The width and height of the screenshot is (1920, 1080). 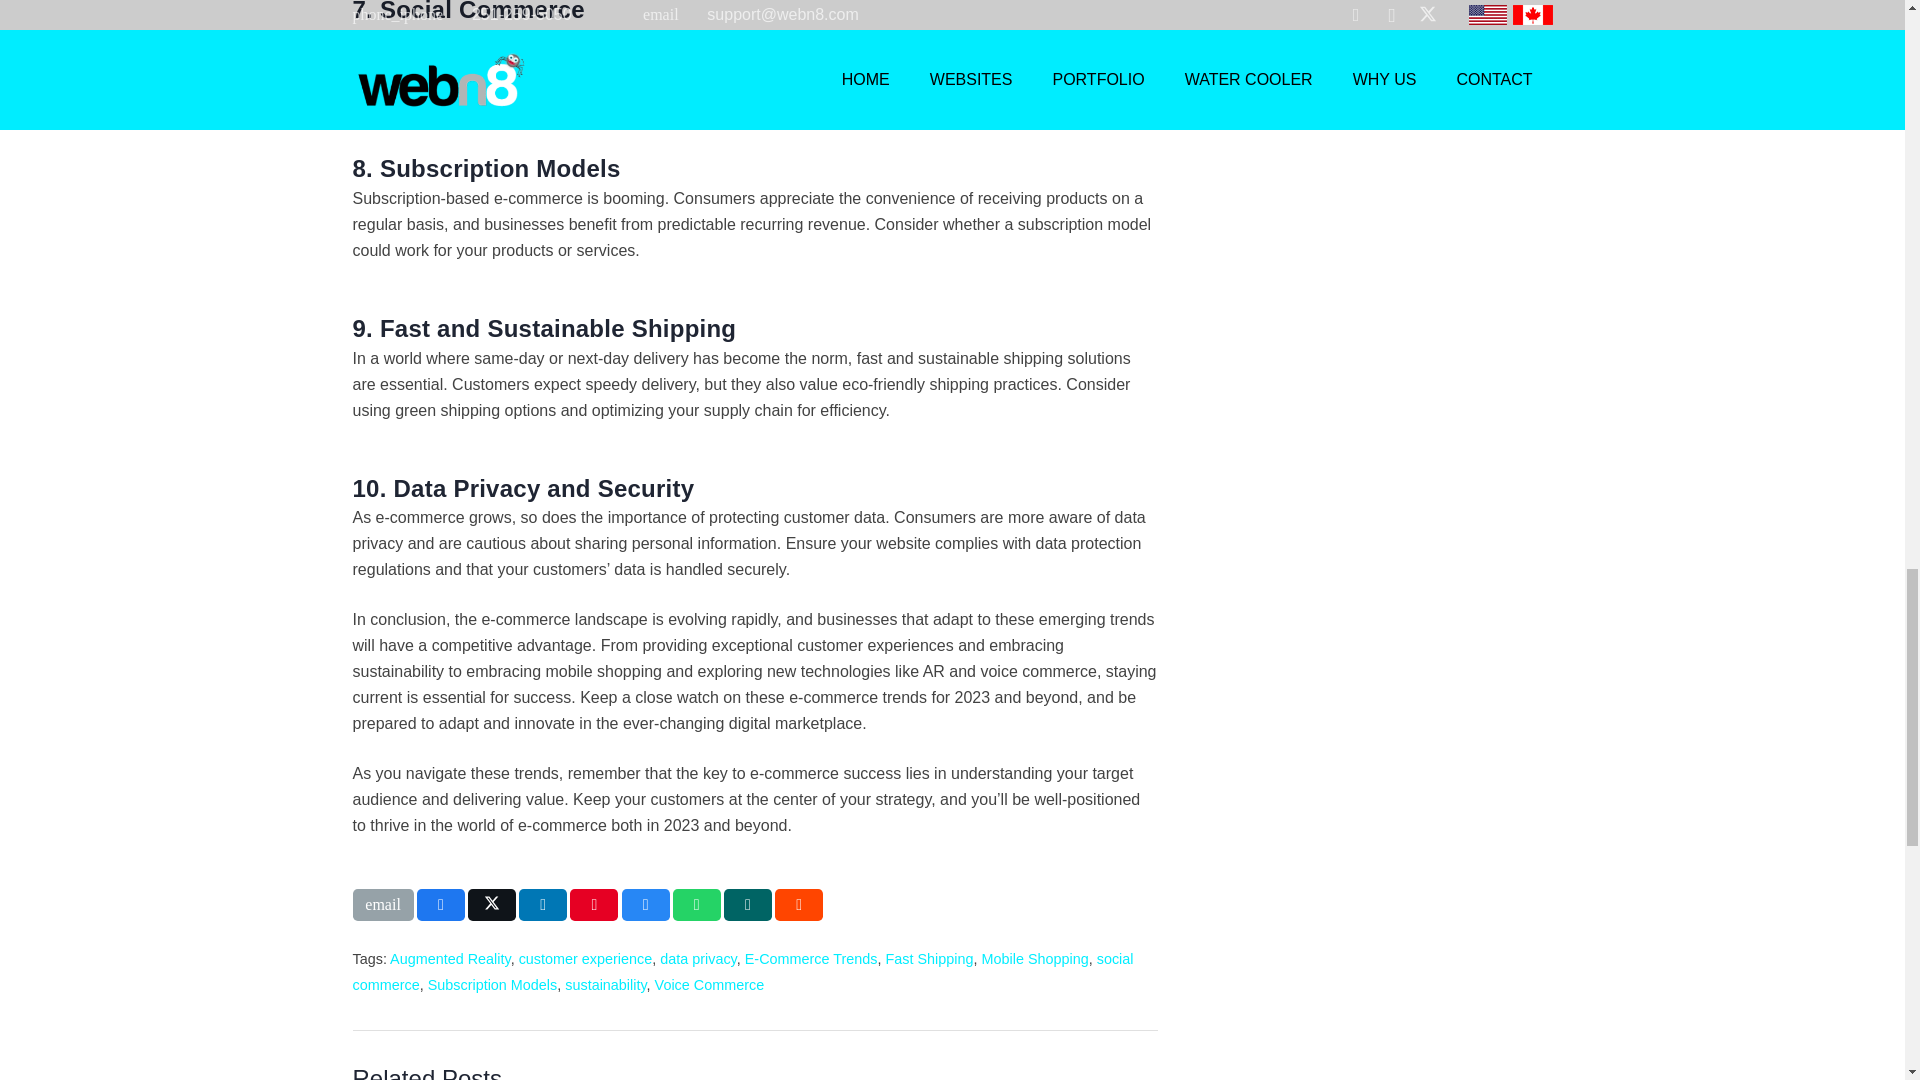 What do you see at coordinates (450, 958) in the screenshot?
I see `Augmented Reality` at bounding box center [450, 958].